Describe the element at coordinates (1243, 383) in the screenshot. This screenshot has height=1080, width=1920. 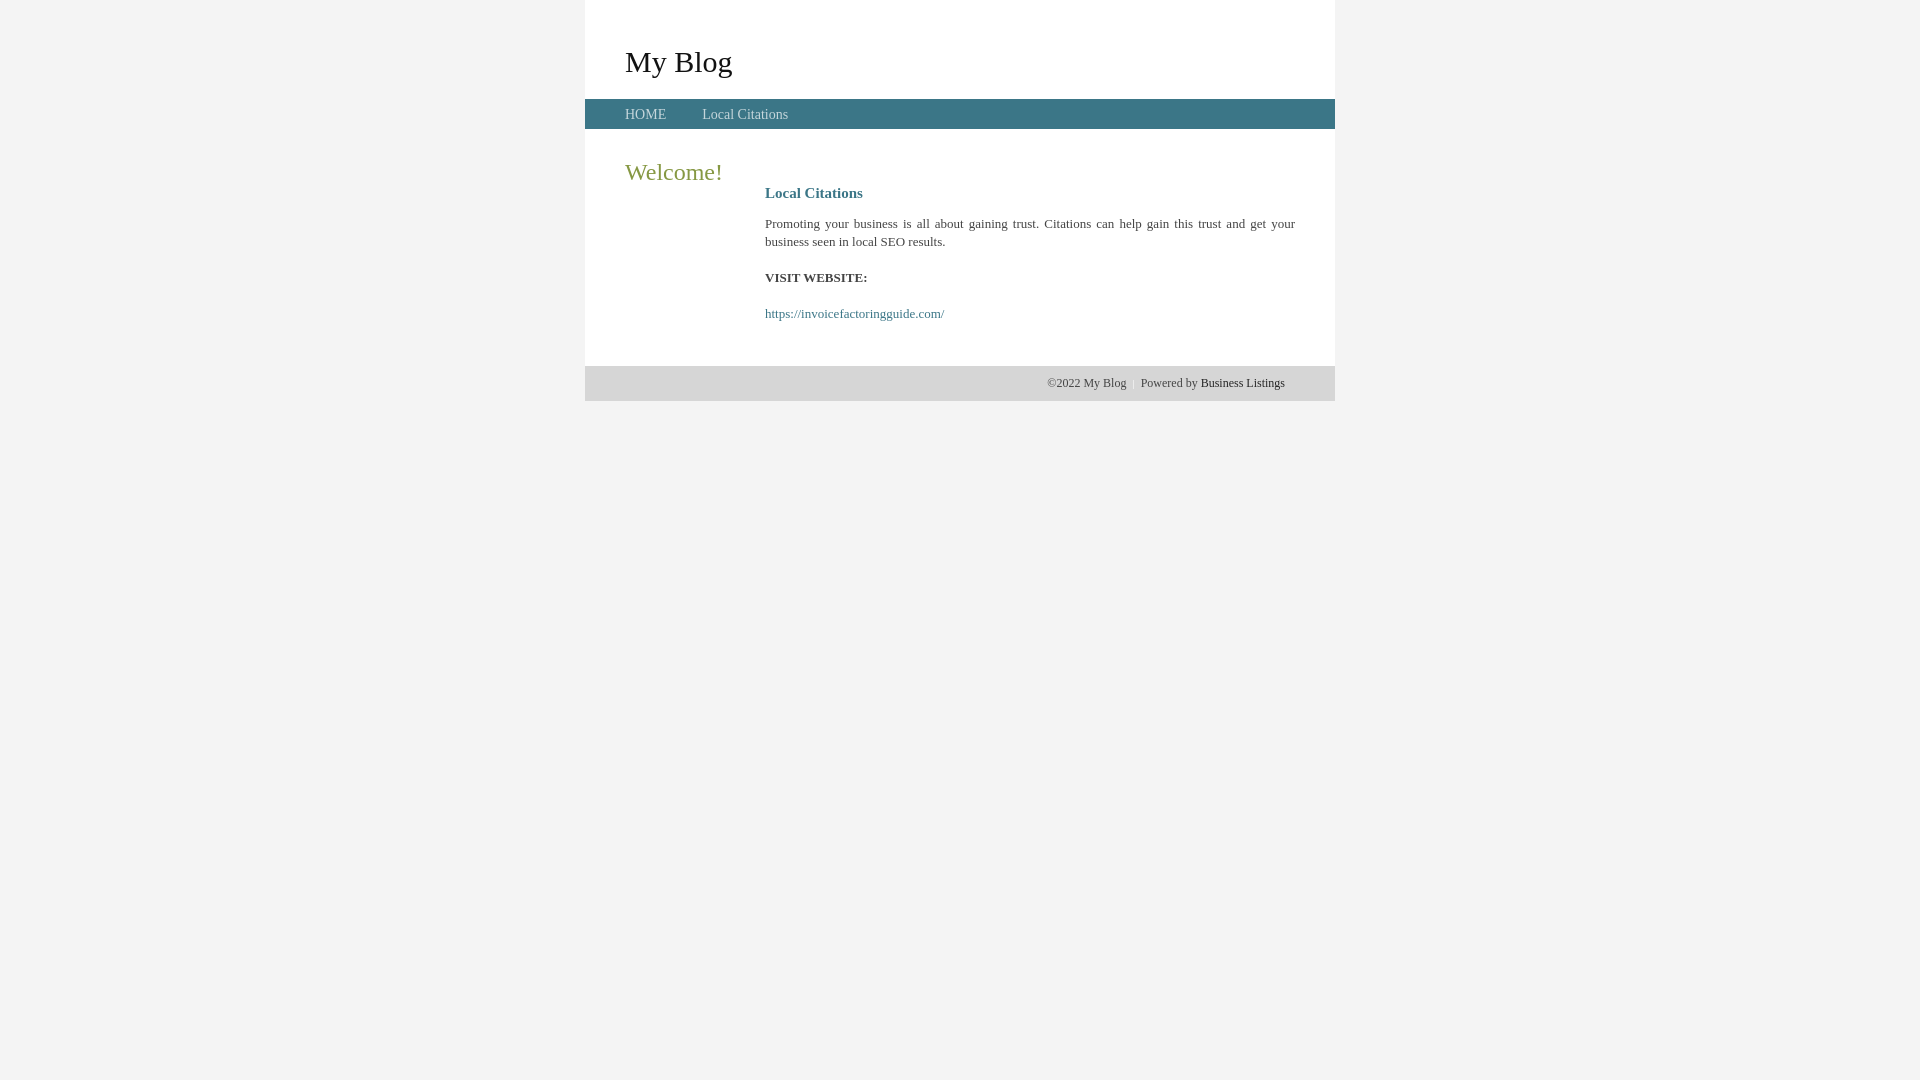
I see `Business Listings` at that location.